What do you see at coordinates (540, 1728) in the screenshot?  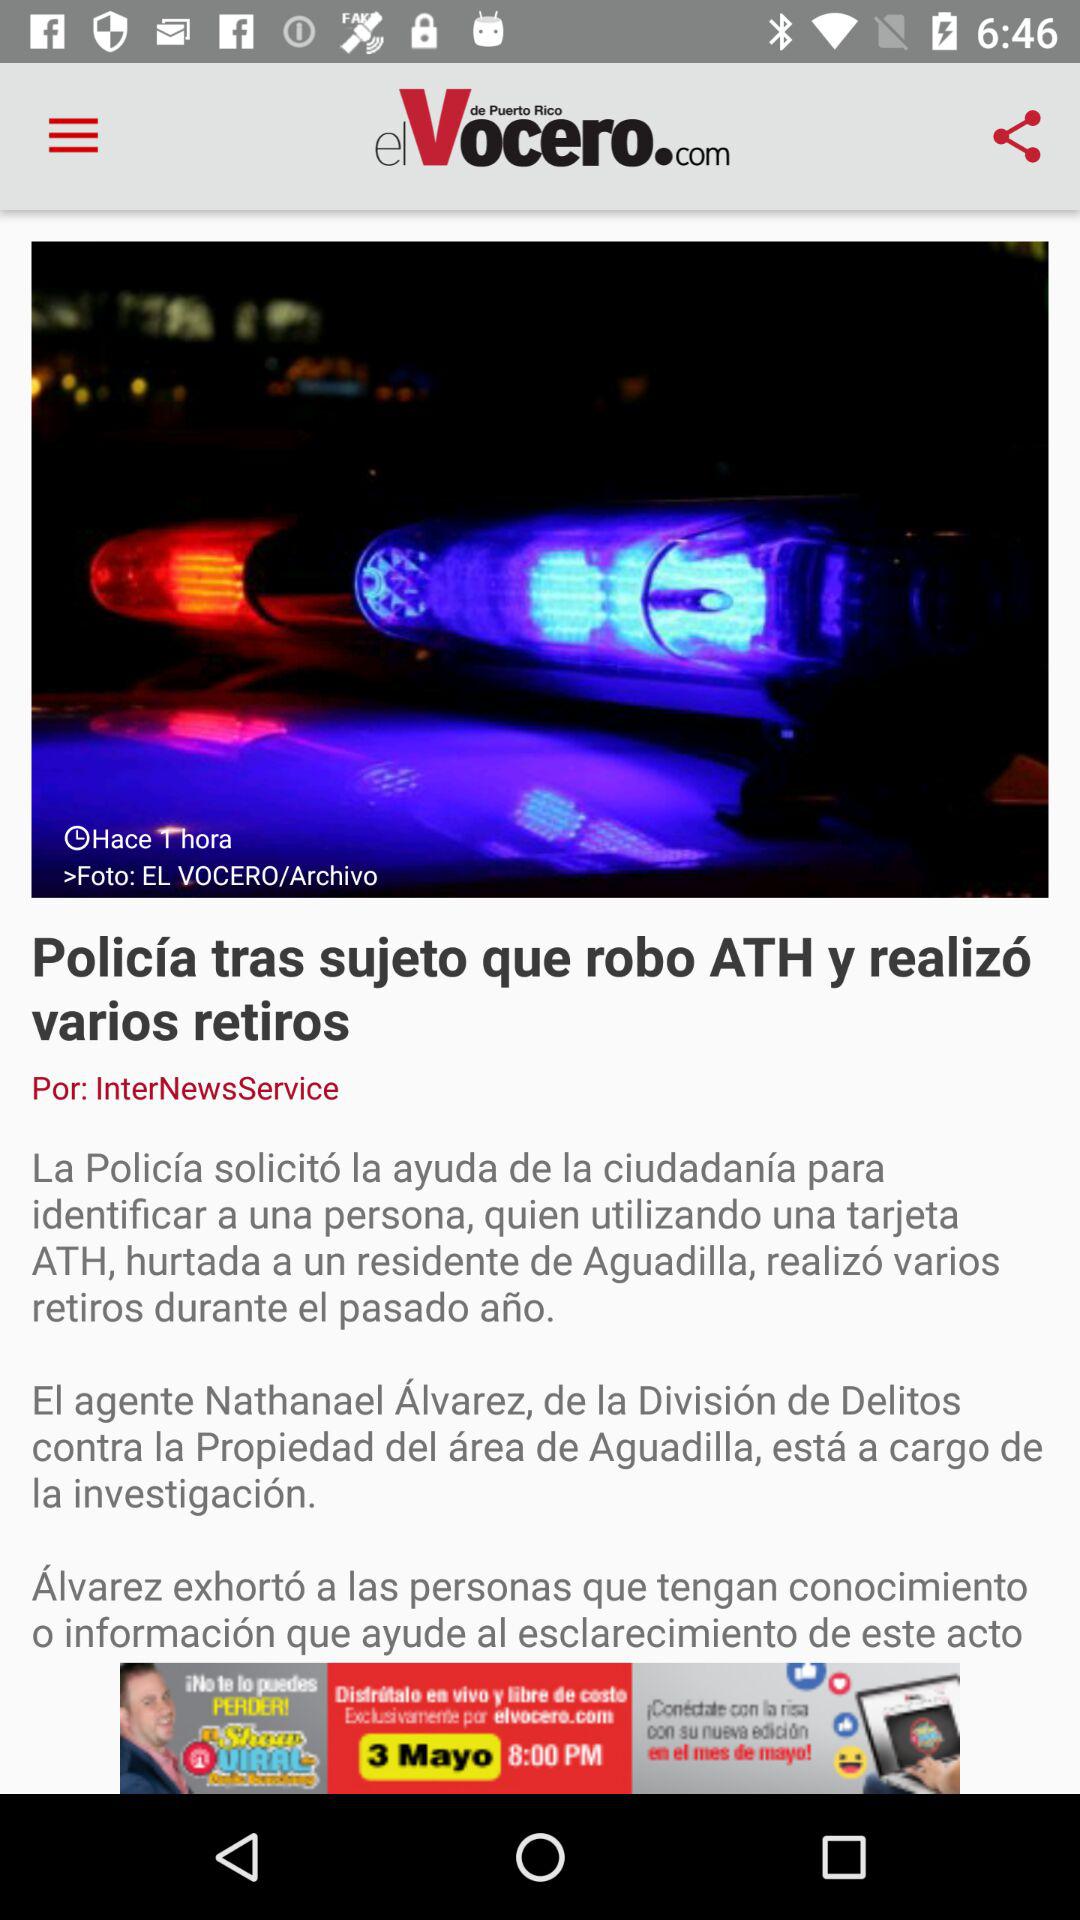 I see `click advertisement banner` at bounding box center [540, 1728].